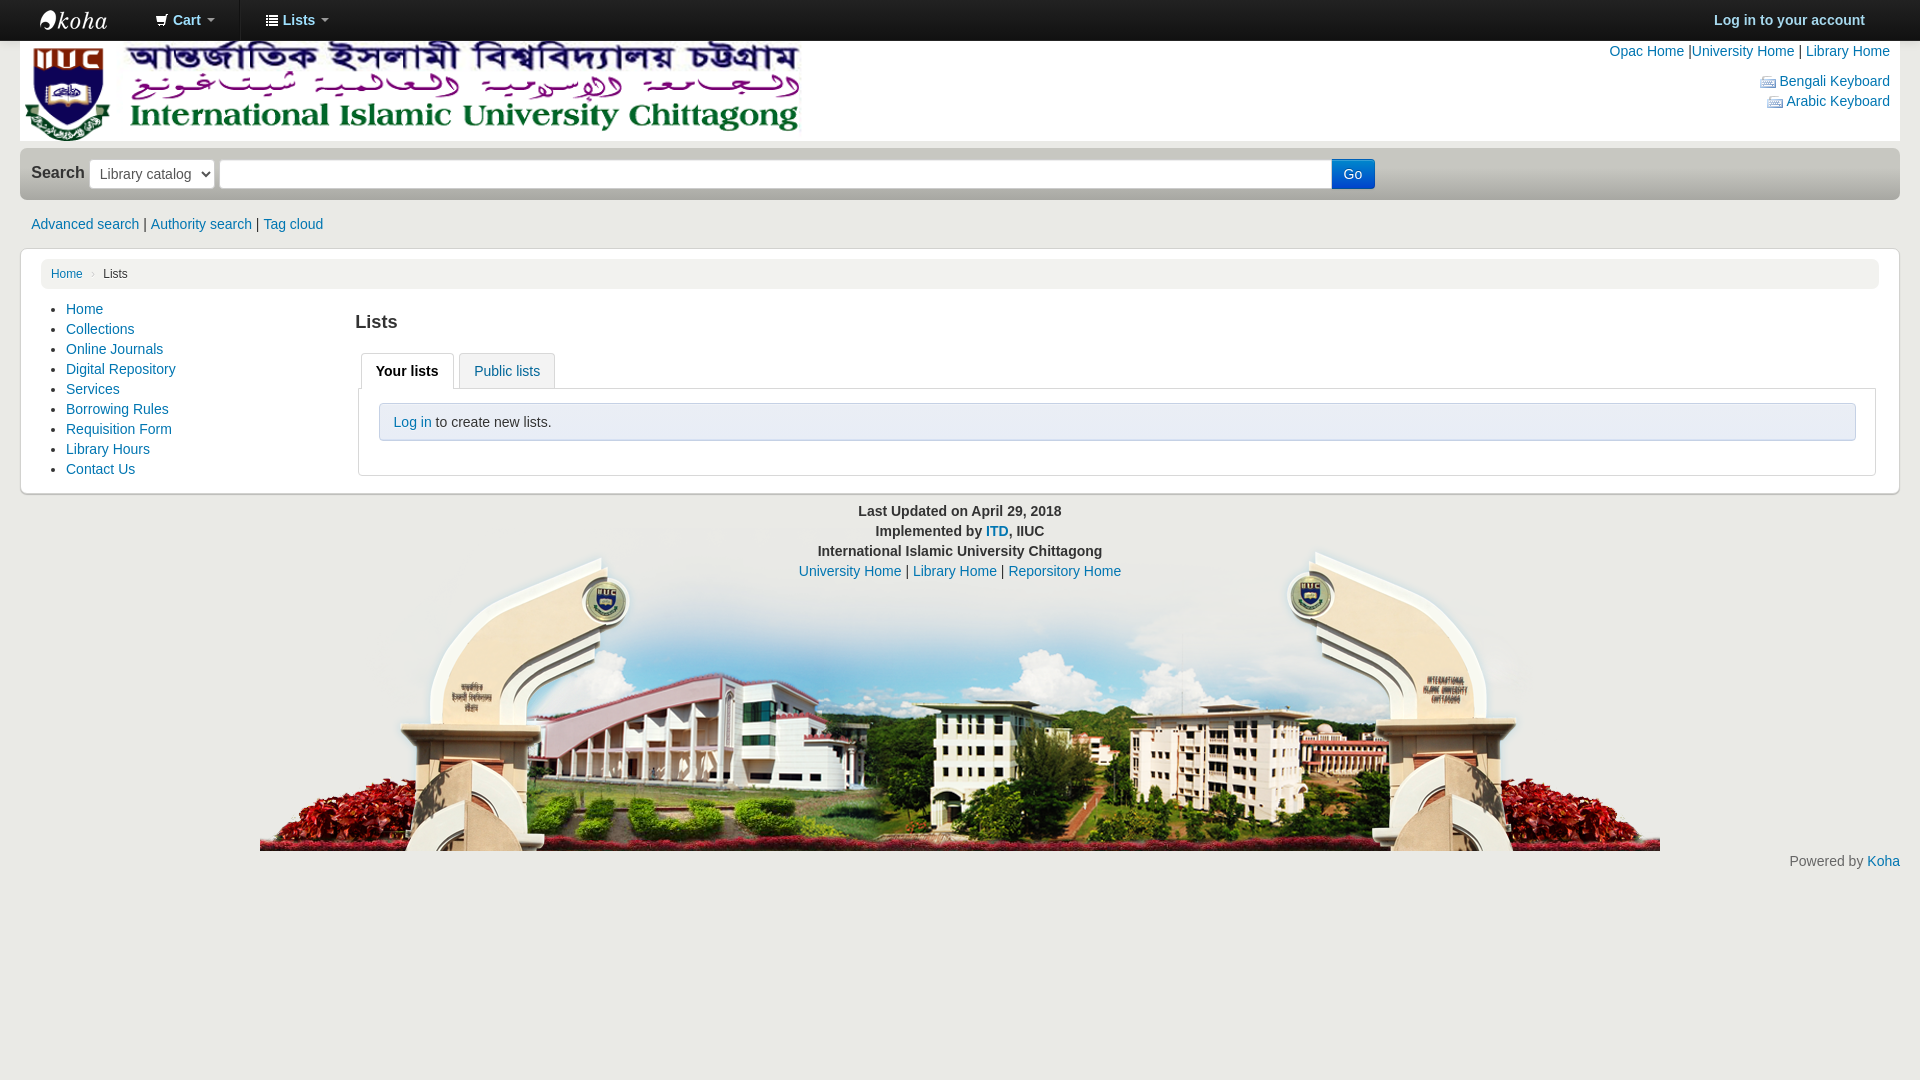 This screenshot has height=1080, width=1920. Describe the element at coordinates (413, 422) in the screenshot. I see `Log in` at that location.